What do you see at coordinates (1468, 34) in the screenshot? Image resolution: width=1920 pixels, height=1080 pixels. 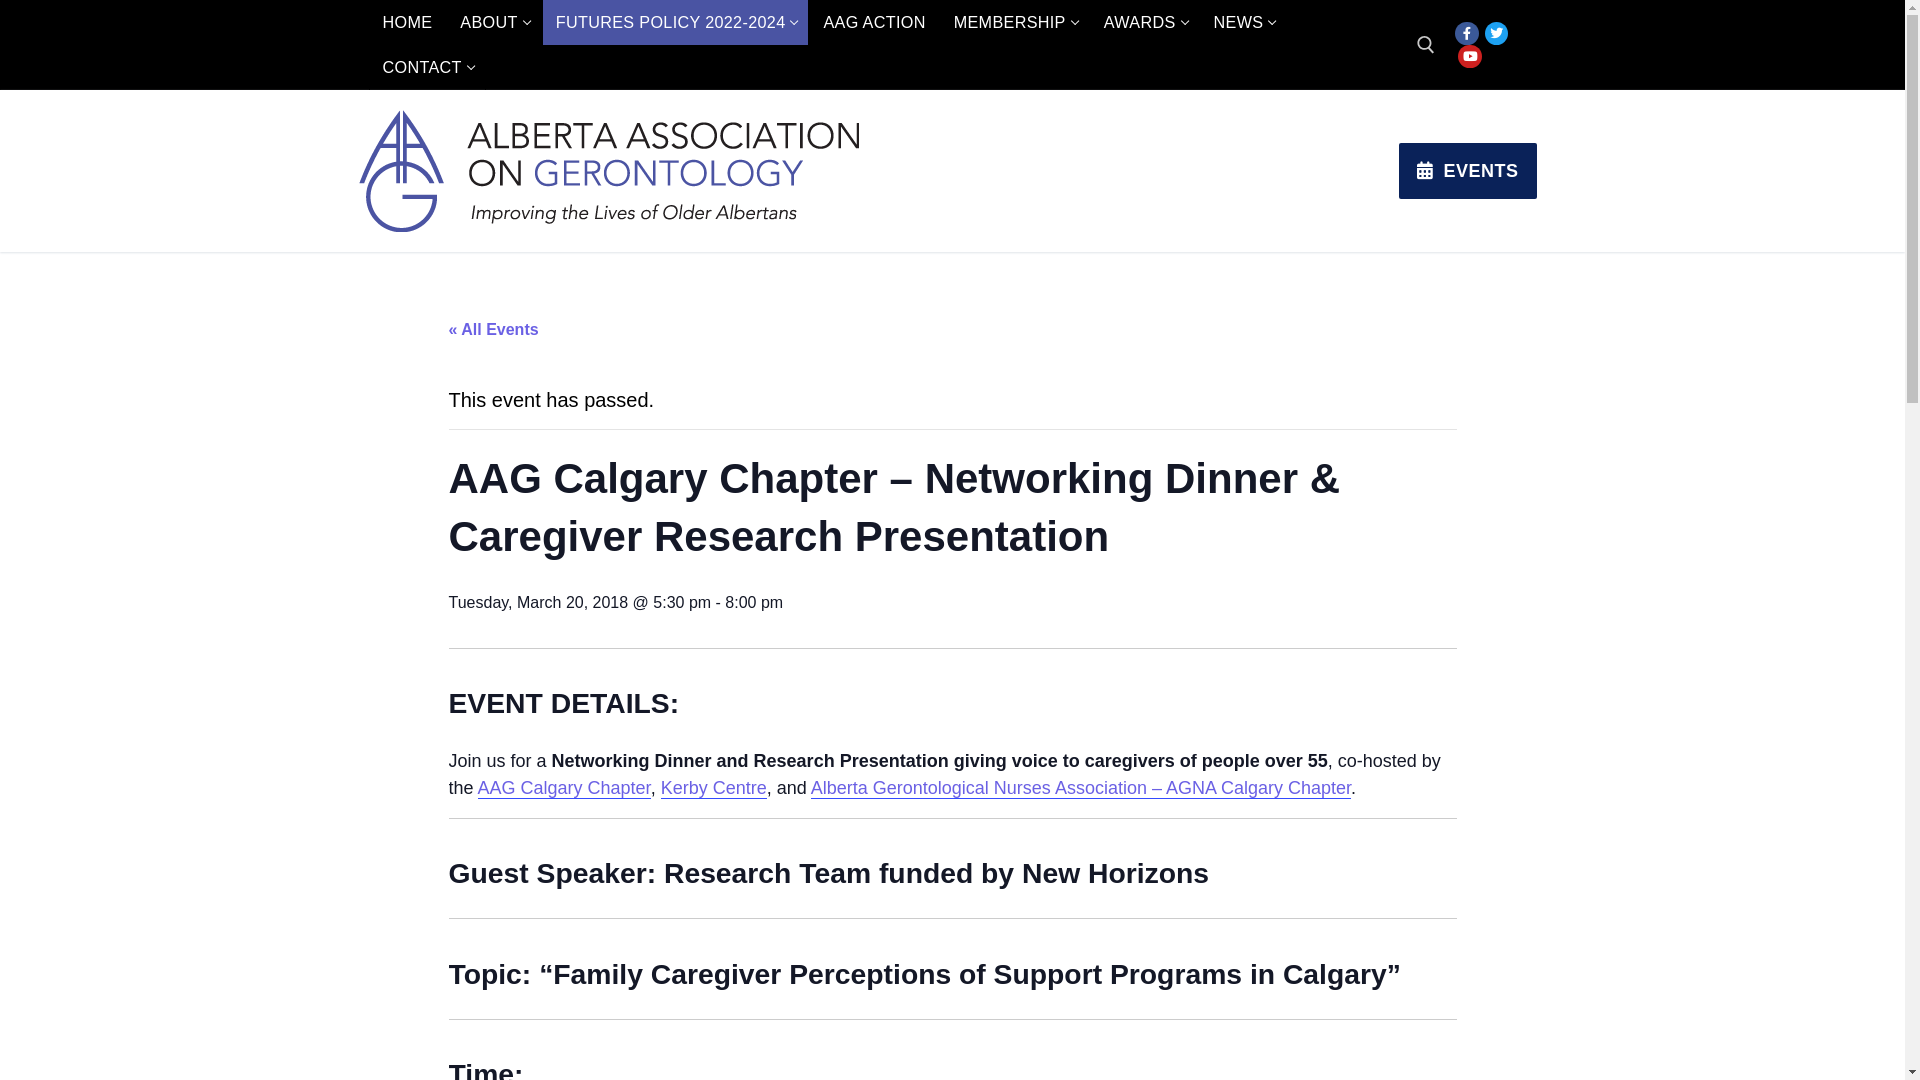 I see `Facebook` at bounding box center [1468, 34].